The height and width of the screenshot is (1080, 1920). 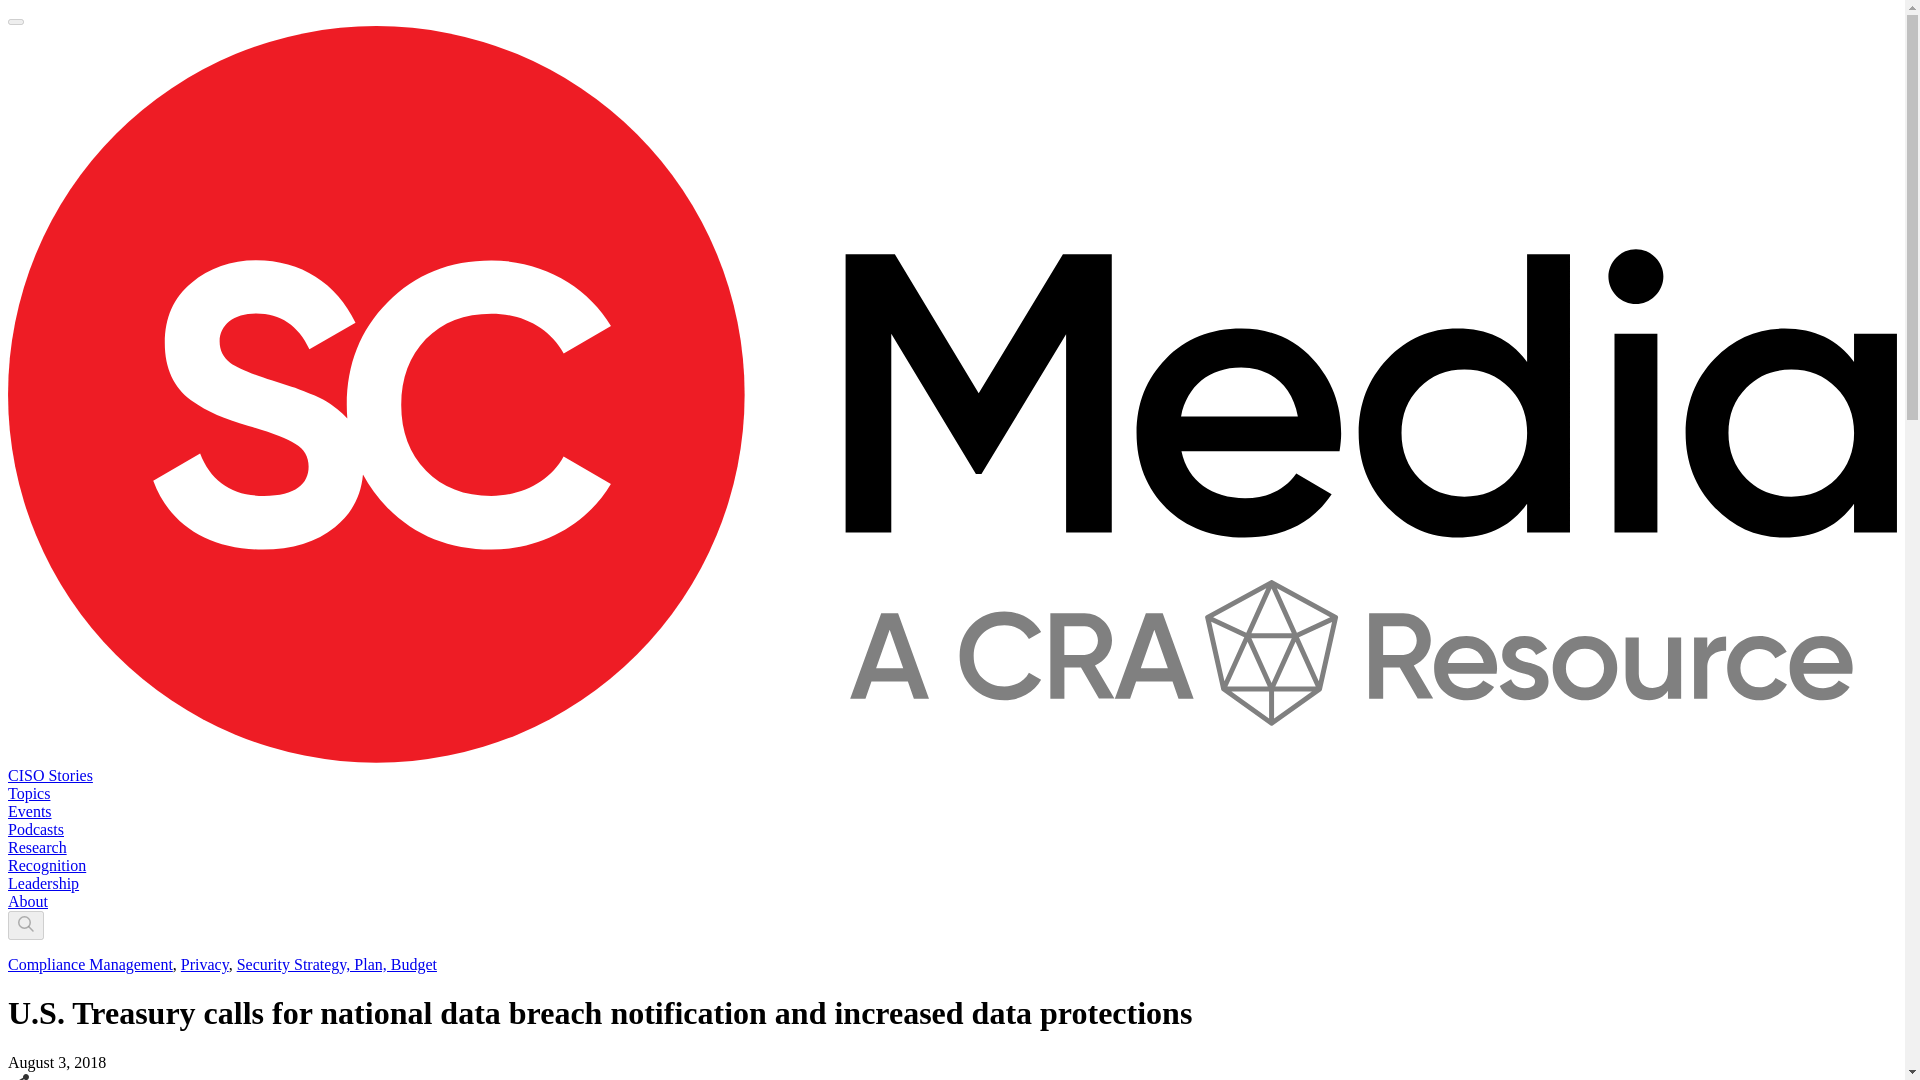 What do you see at coordinates (28, 794) in the screenshot?
I see `Topics` at bounding box center [28, 794].